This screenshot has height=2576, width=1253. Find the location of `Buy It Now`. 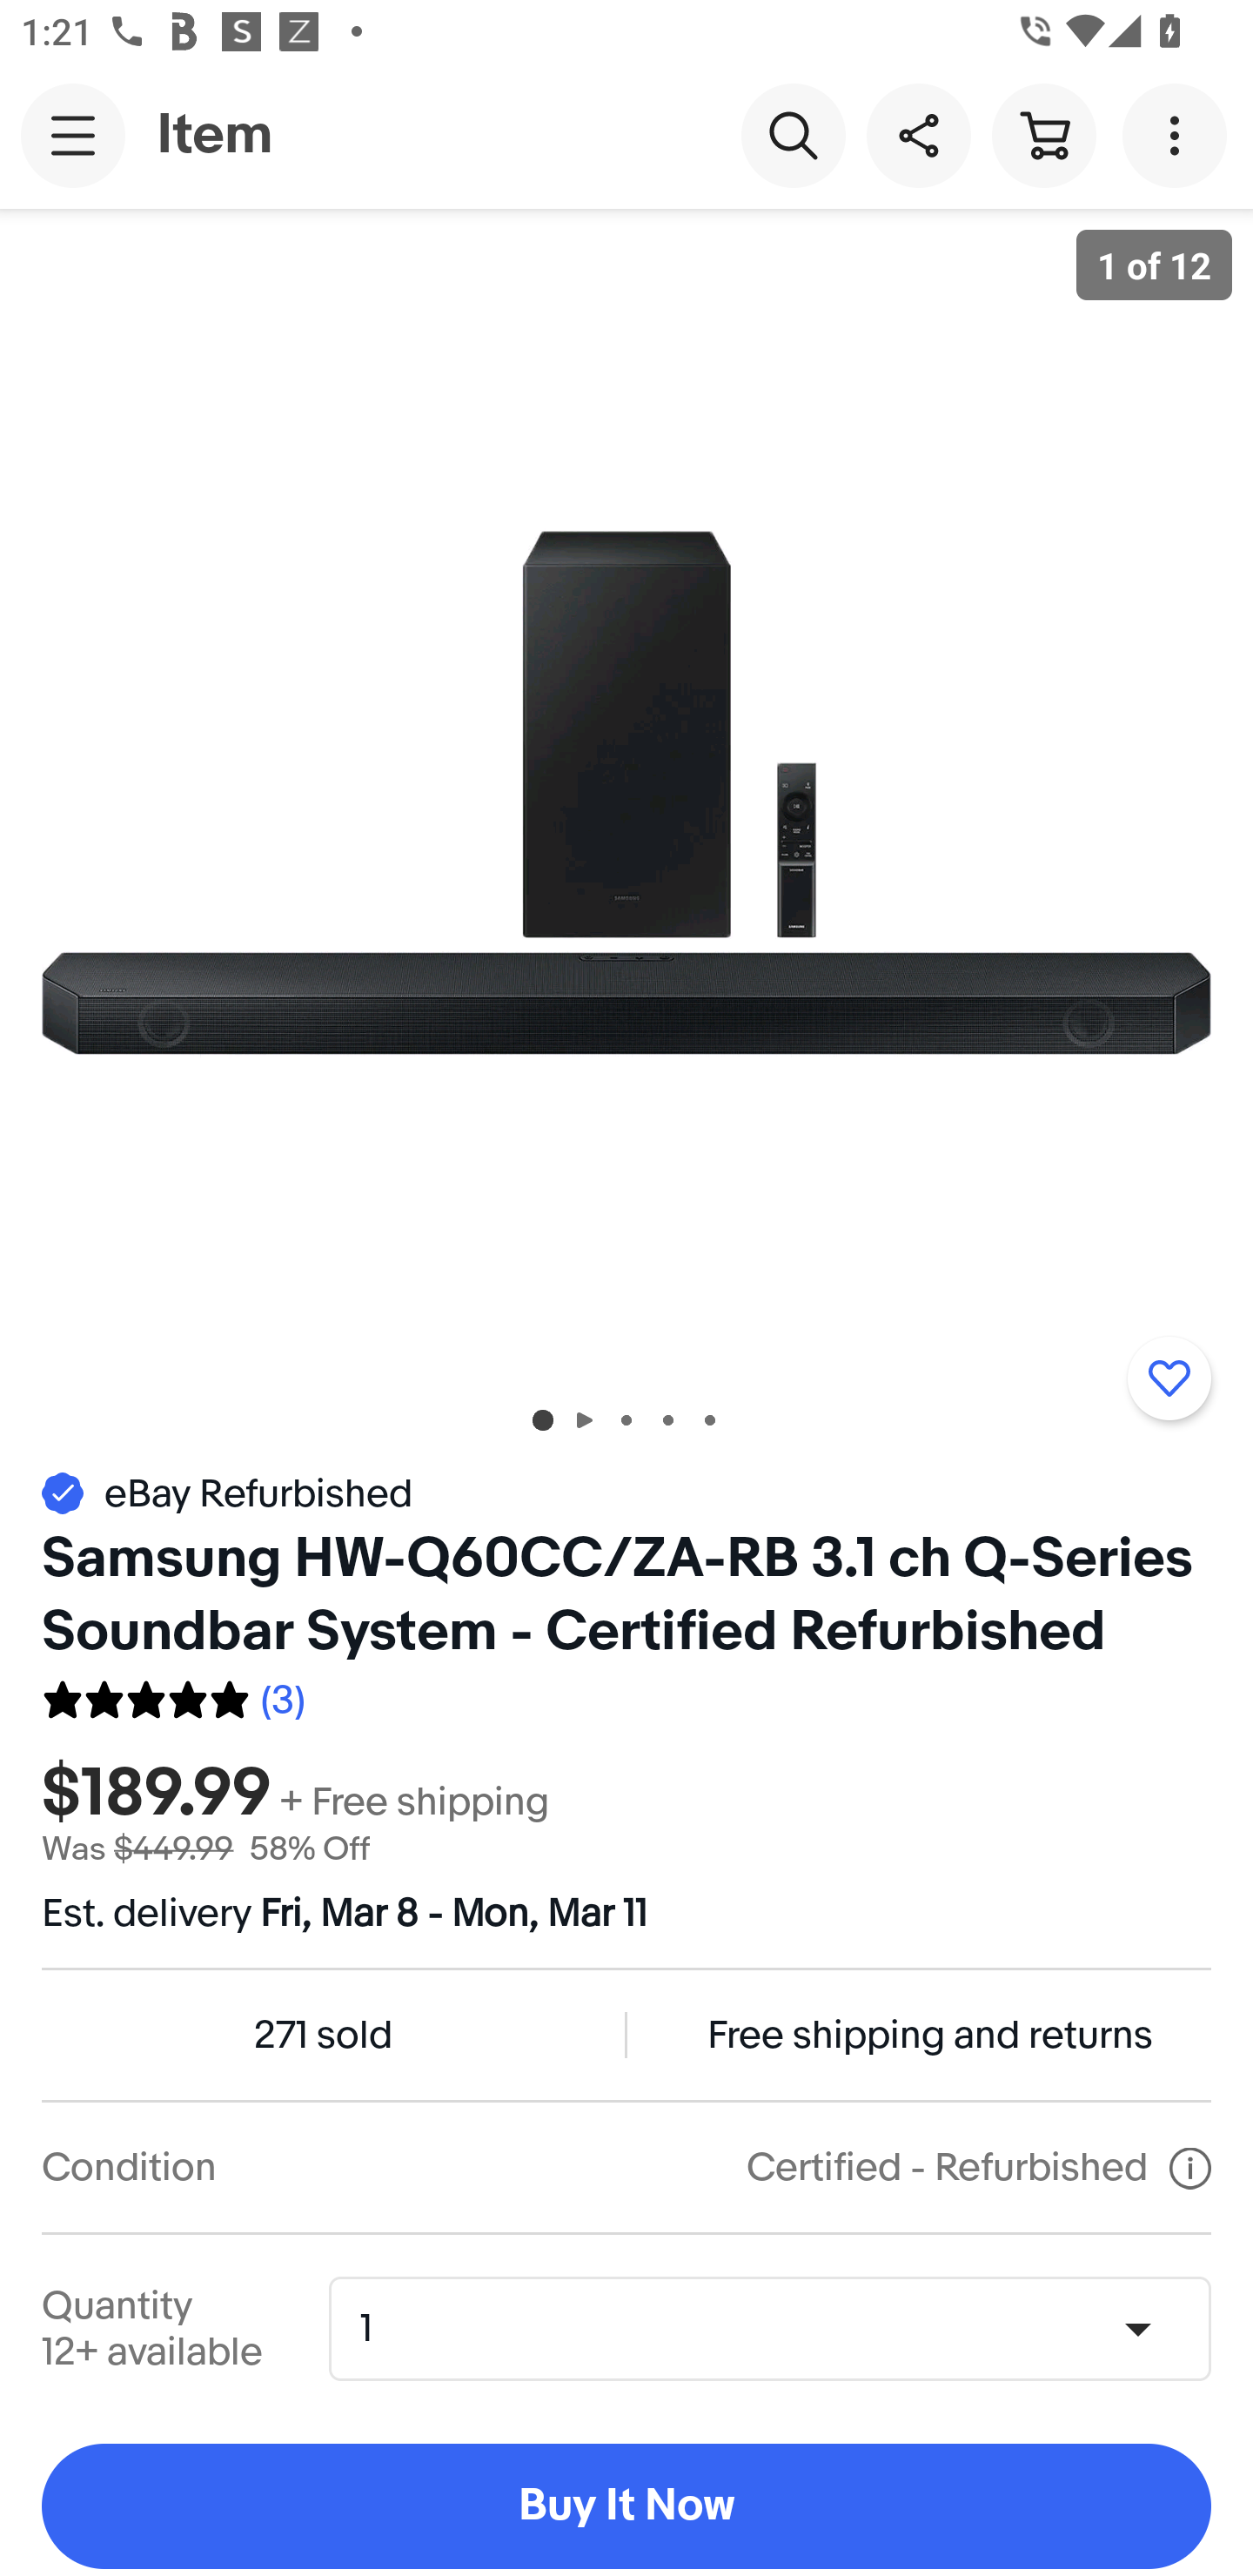

Buy It Now is located at coordinates (626, 2506).